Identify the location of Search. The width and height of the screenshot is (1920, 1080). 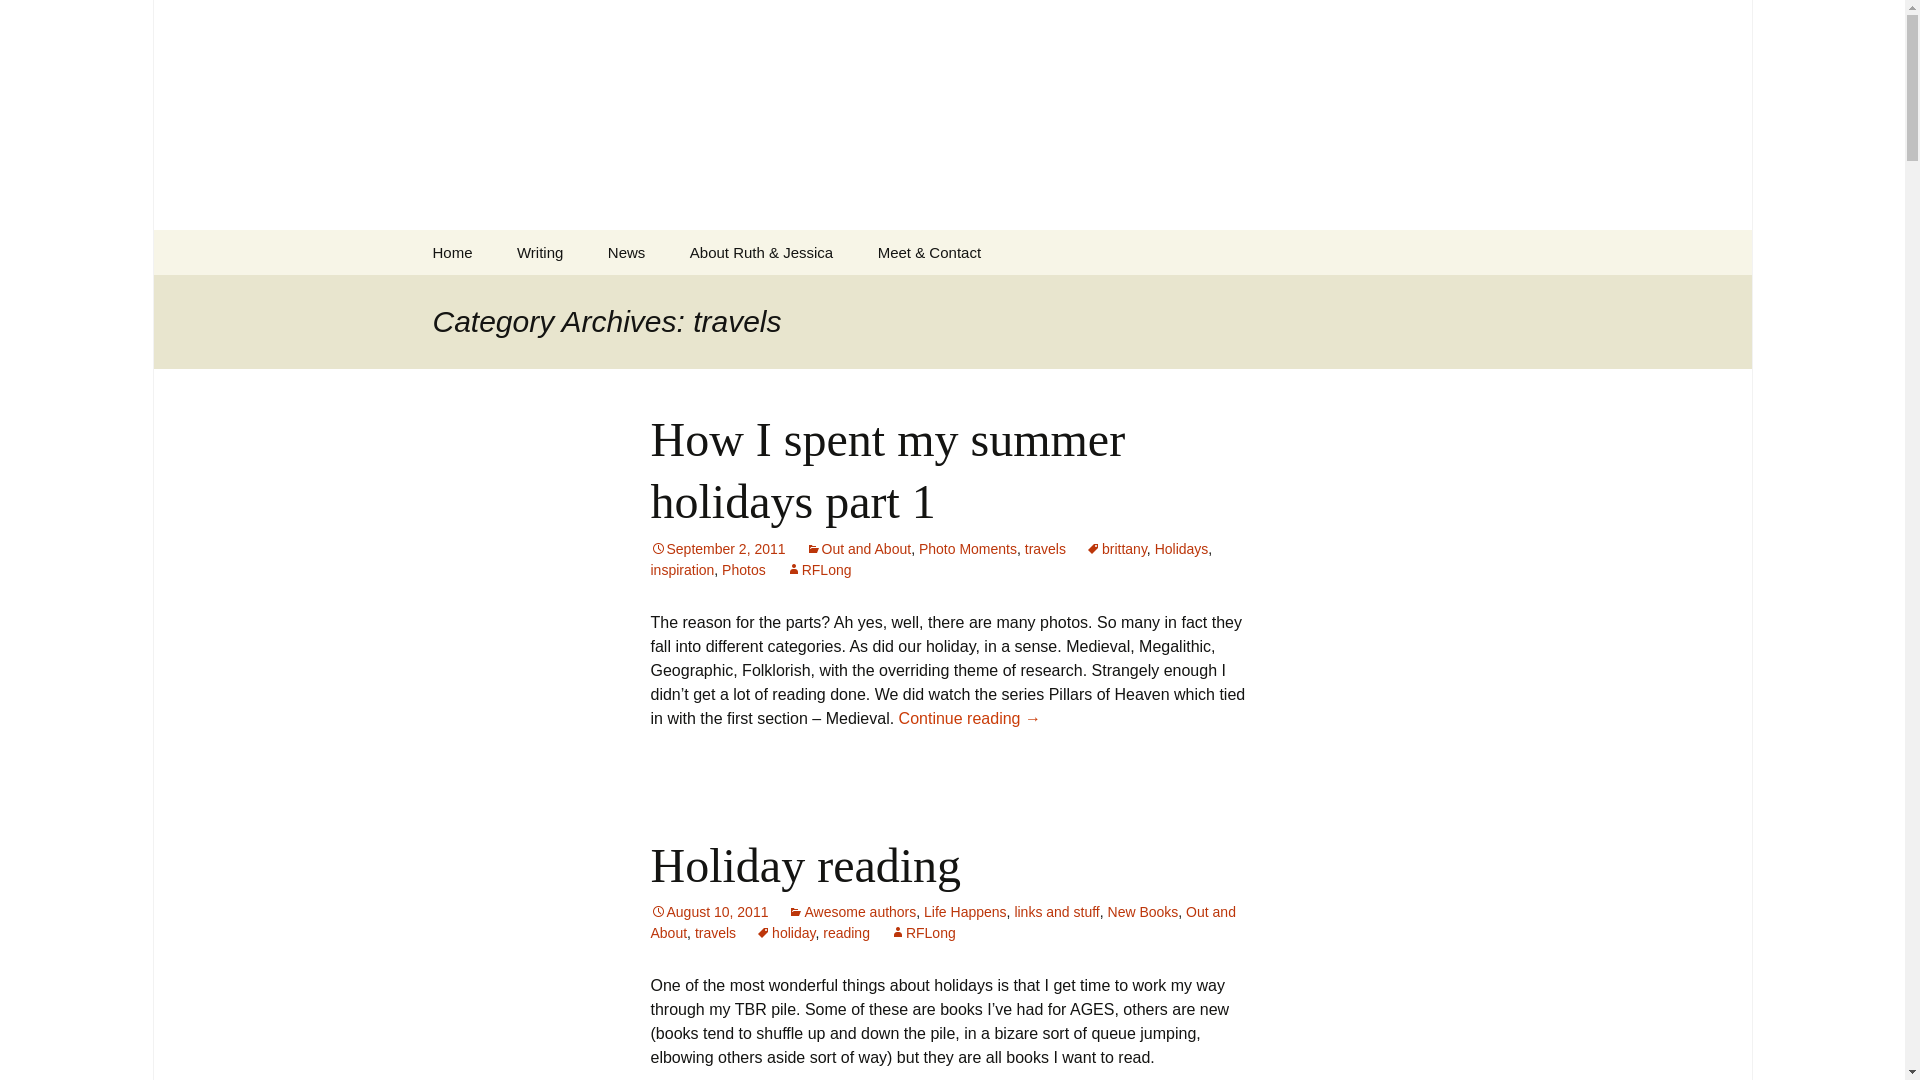
(24, 21).